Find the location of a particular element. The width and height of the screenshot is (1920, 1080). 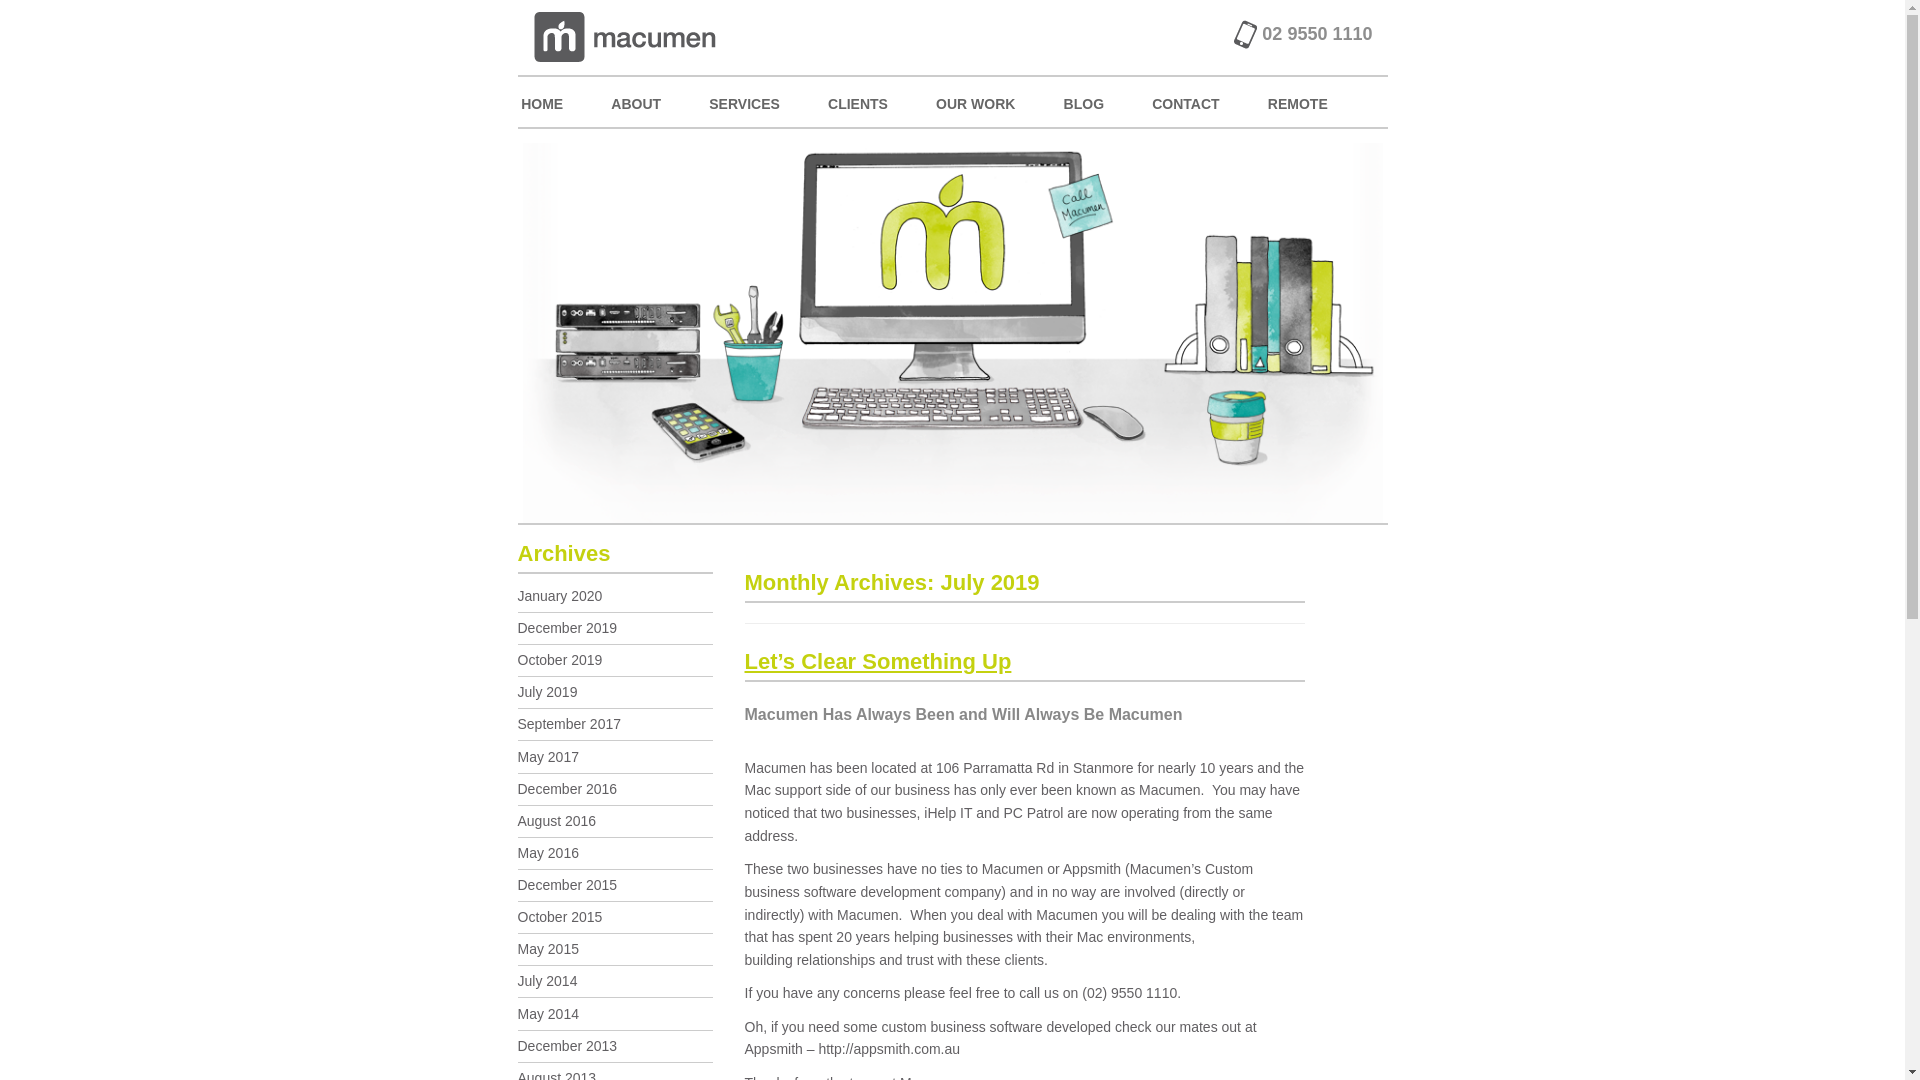

October 2019 is located at coordinates (560, 660).